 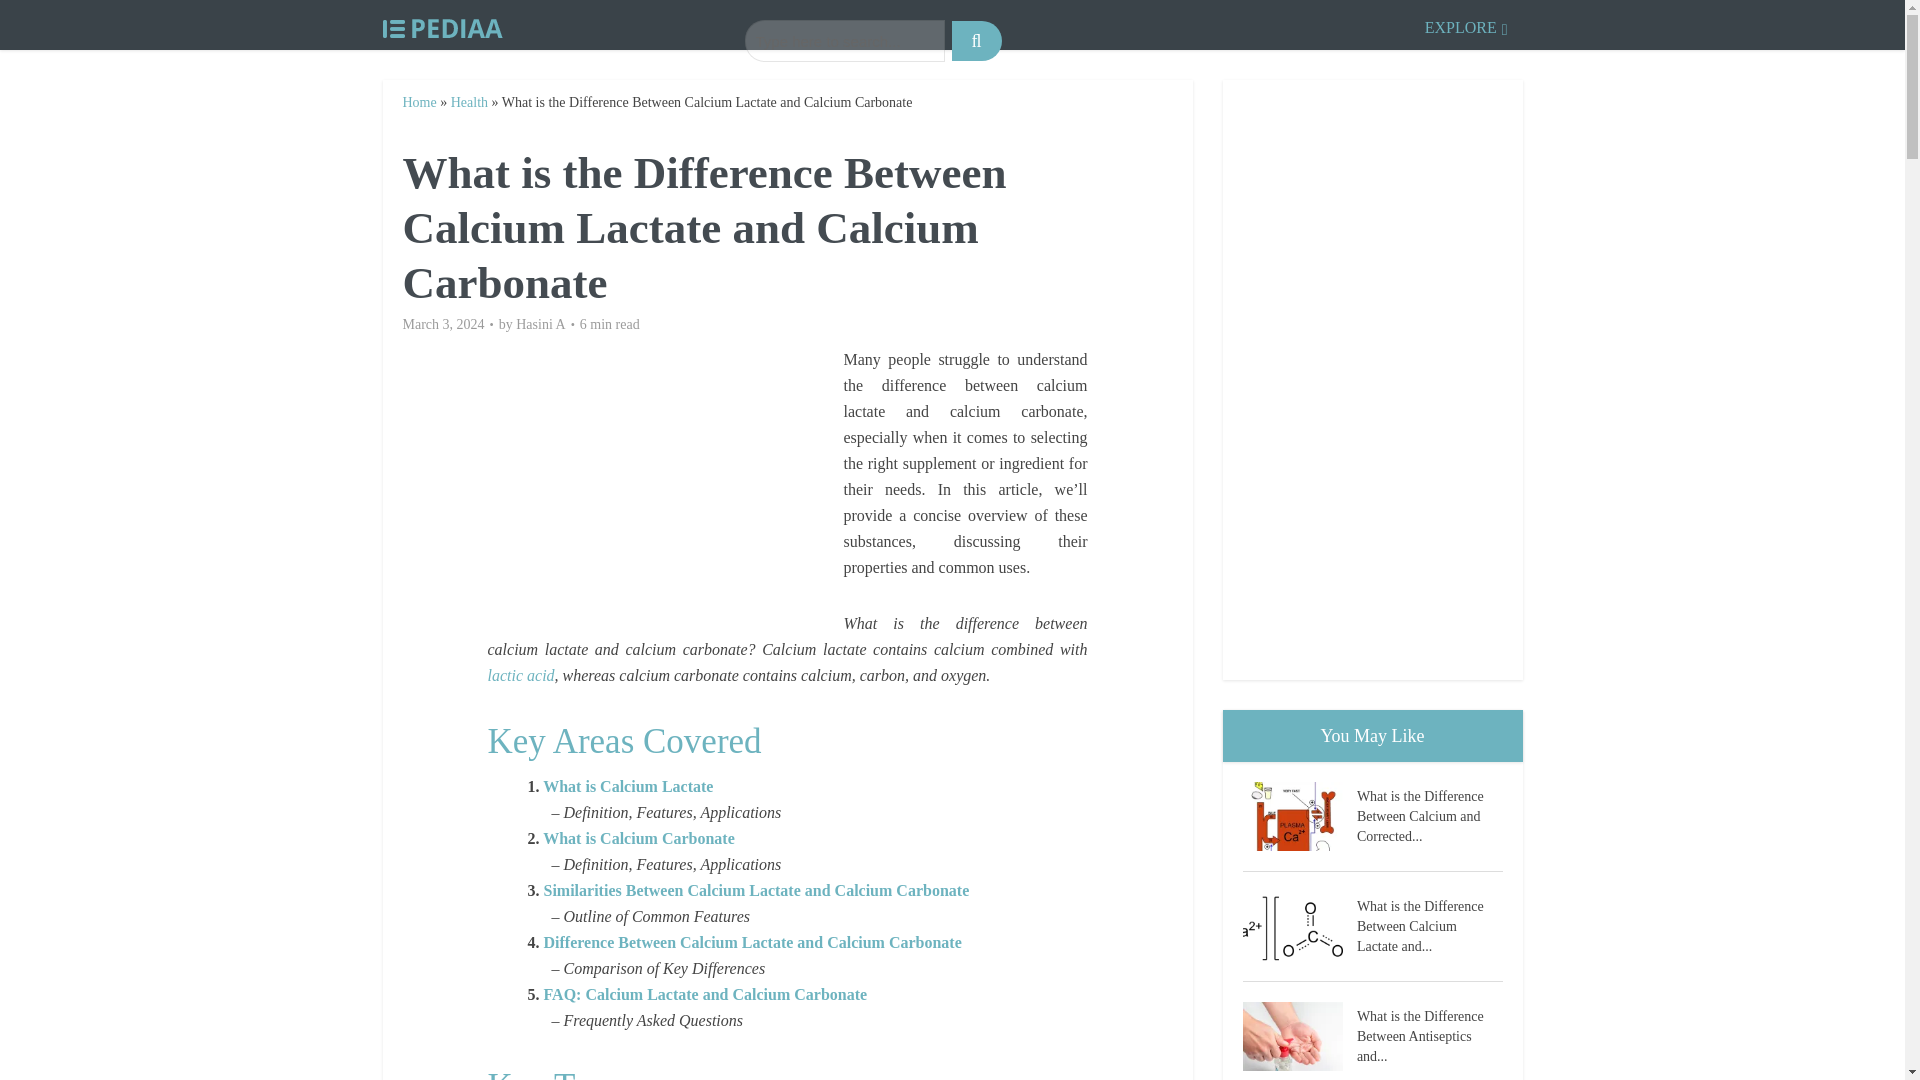 What do you see at coordinates (1430, 814) in the screenshot?
I see `What is the Difference Between Calcium and Corrected Calcium` at bounding box center [1430, 814].